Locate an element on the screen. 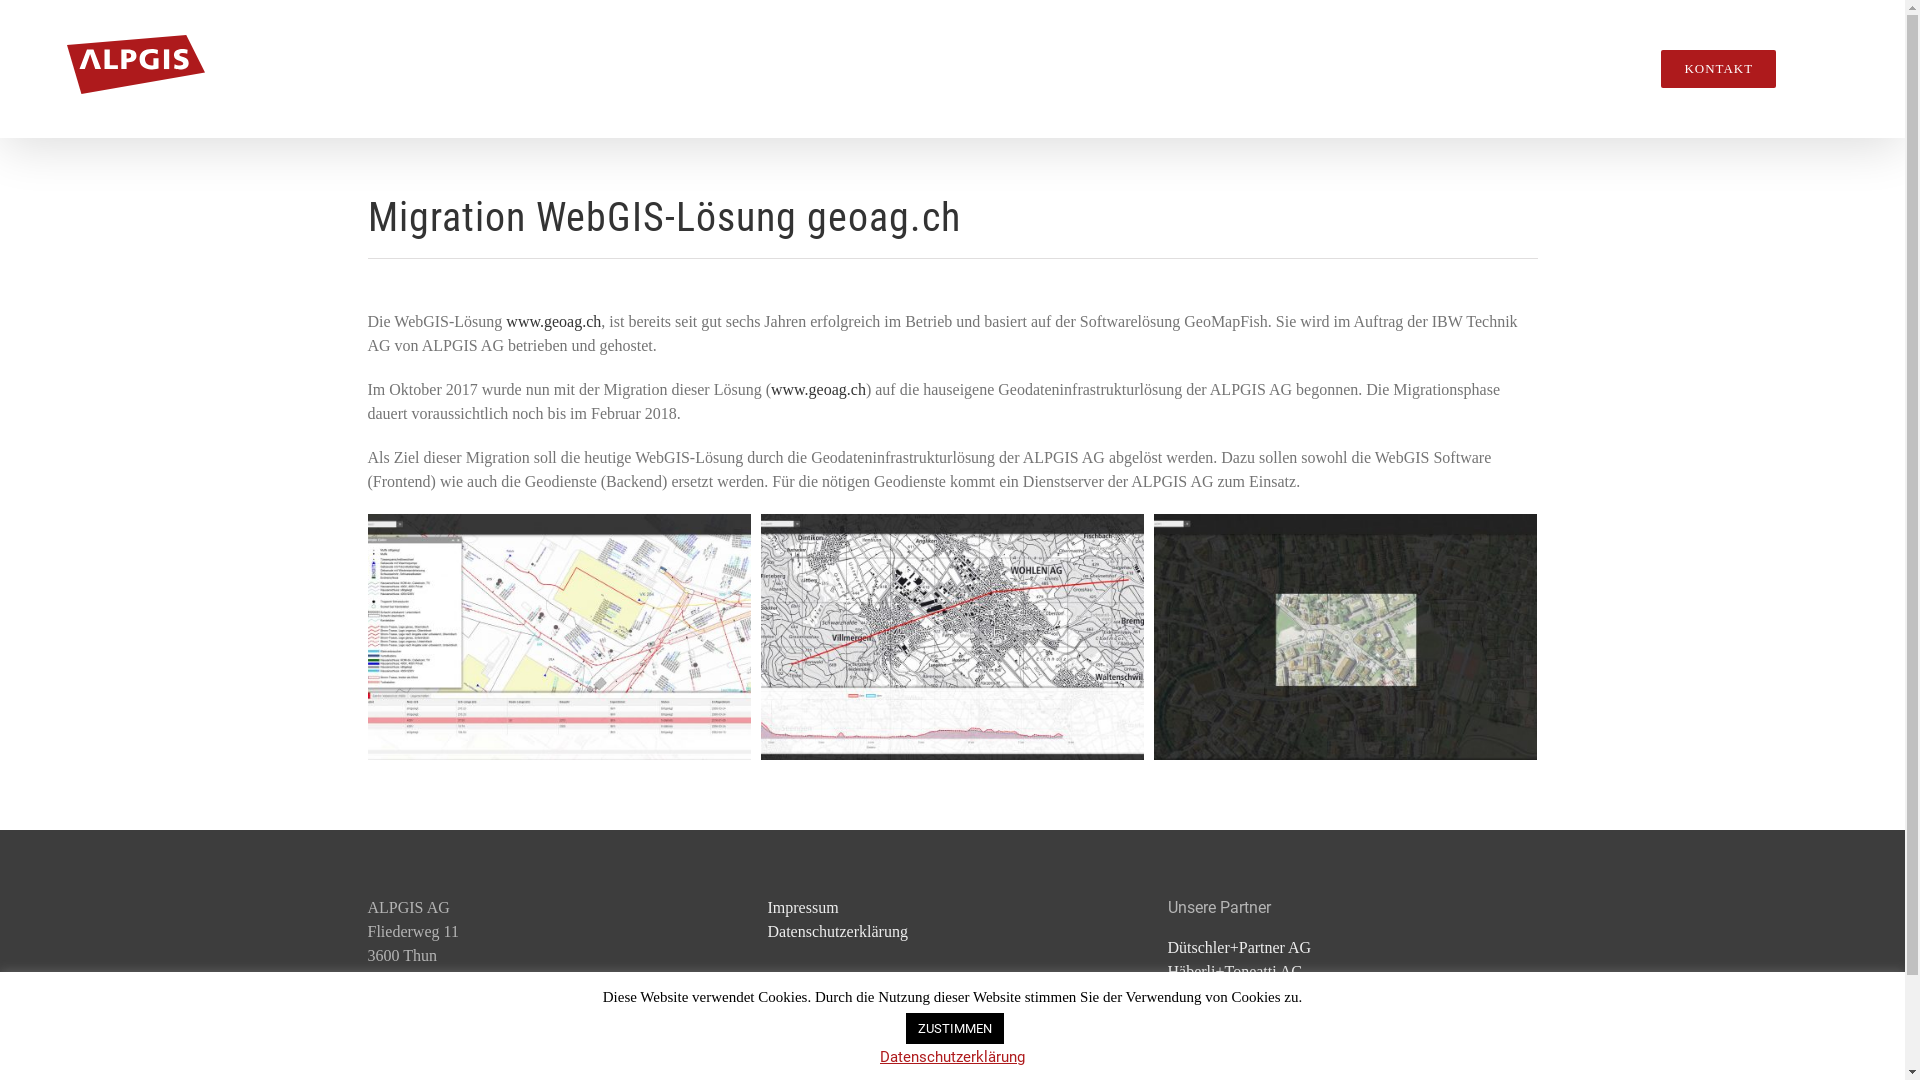 The image size is (1920, 1080). GeoAG_Hoehenprofil is located at coordinates (952, 637).